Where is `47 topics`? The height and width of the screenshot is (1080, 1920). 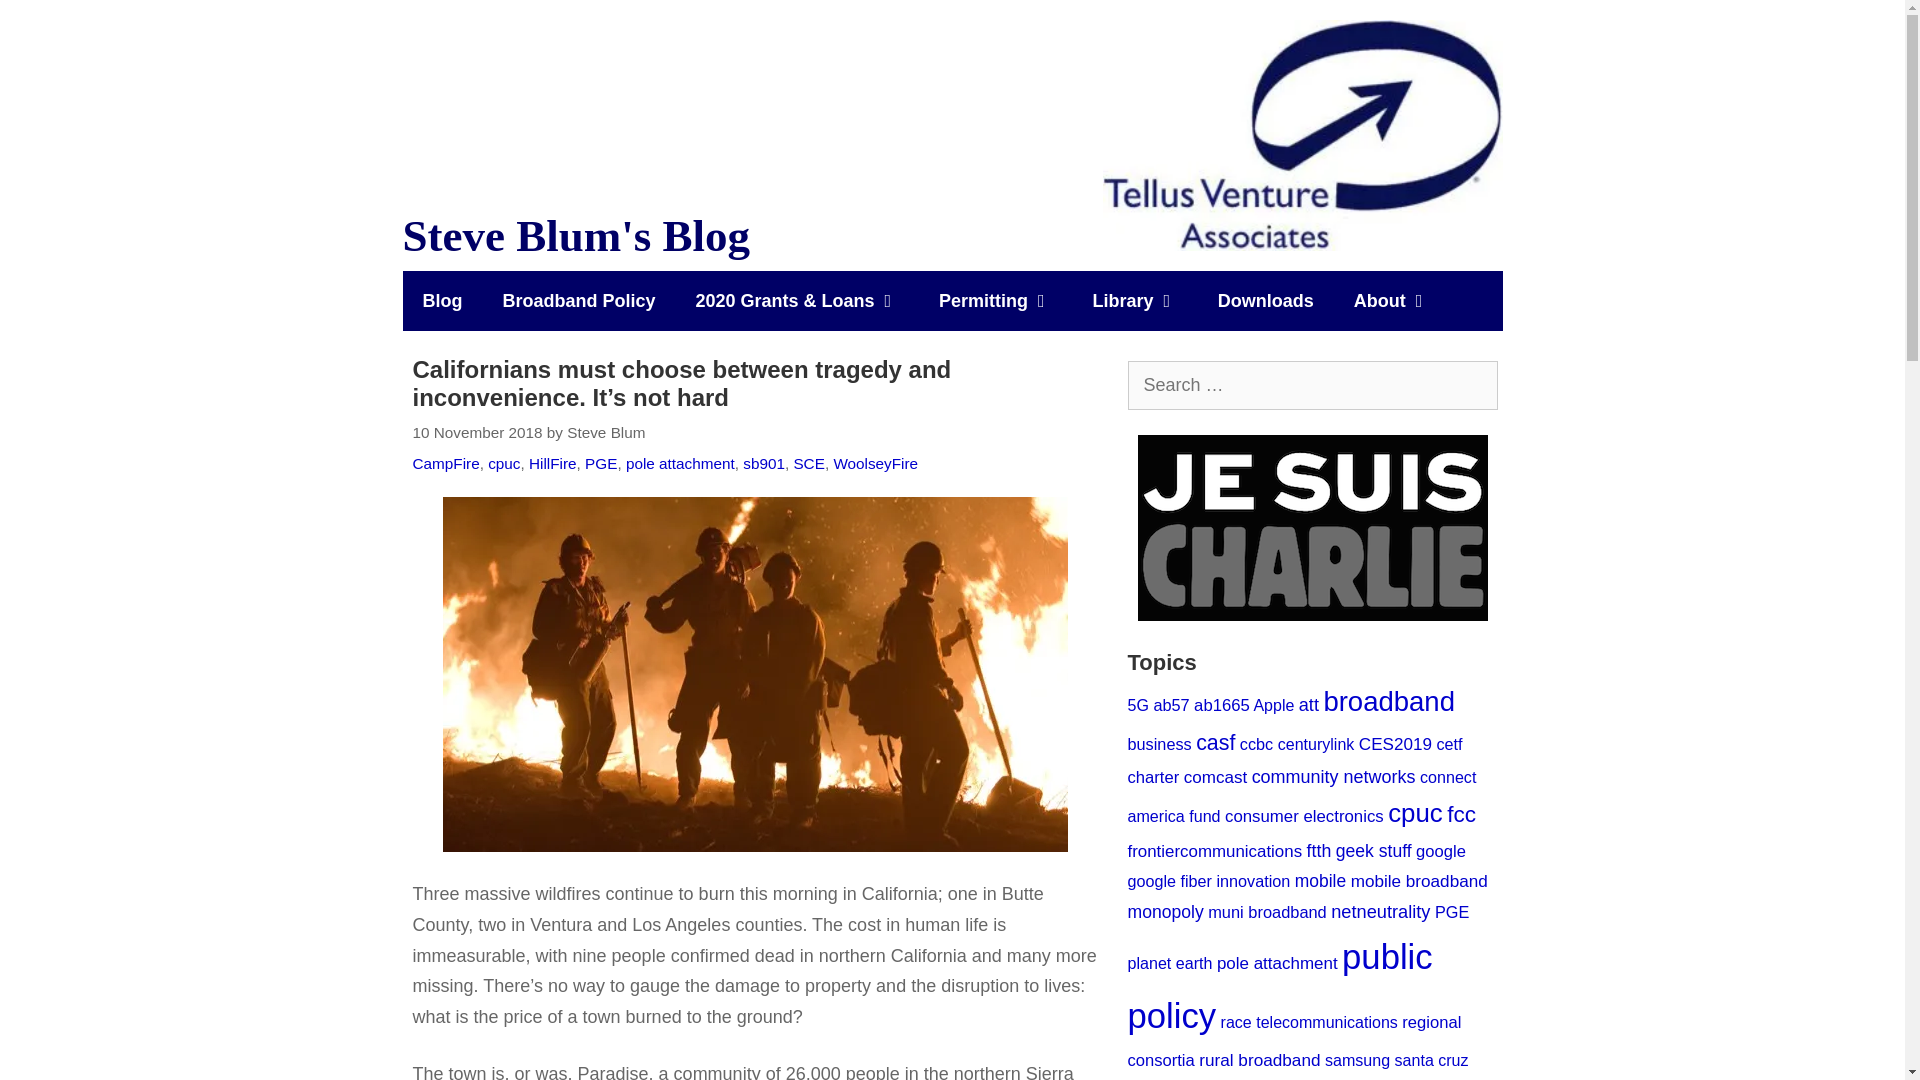
47 topics is located at coordinates (1138, 704).